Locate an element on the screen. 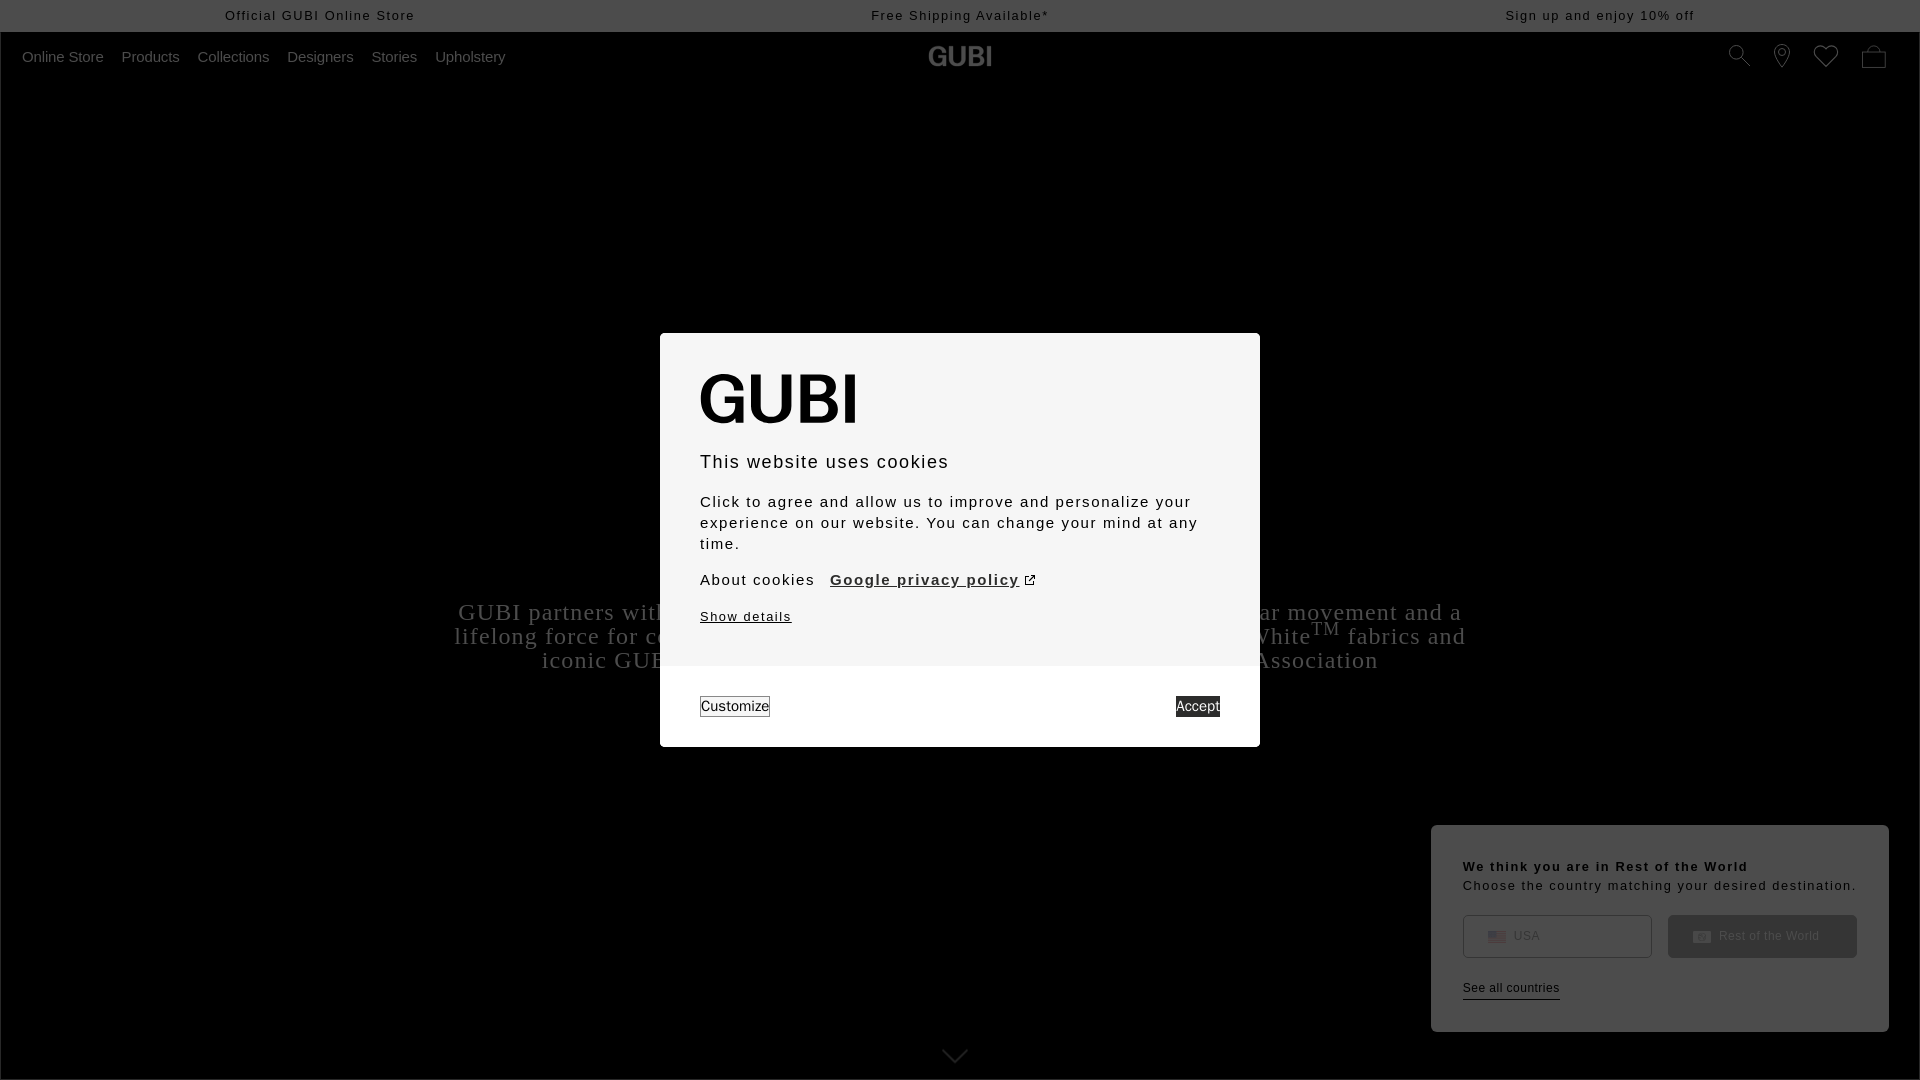 The image size is (1920, 1080). About cookies is located at coordinates (757, 580).